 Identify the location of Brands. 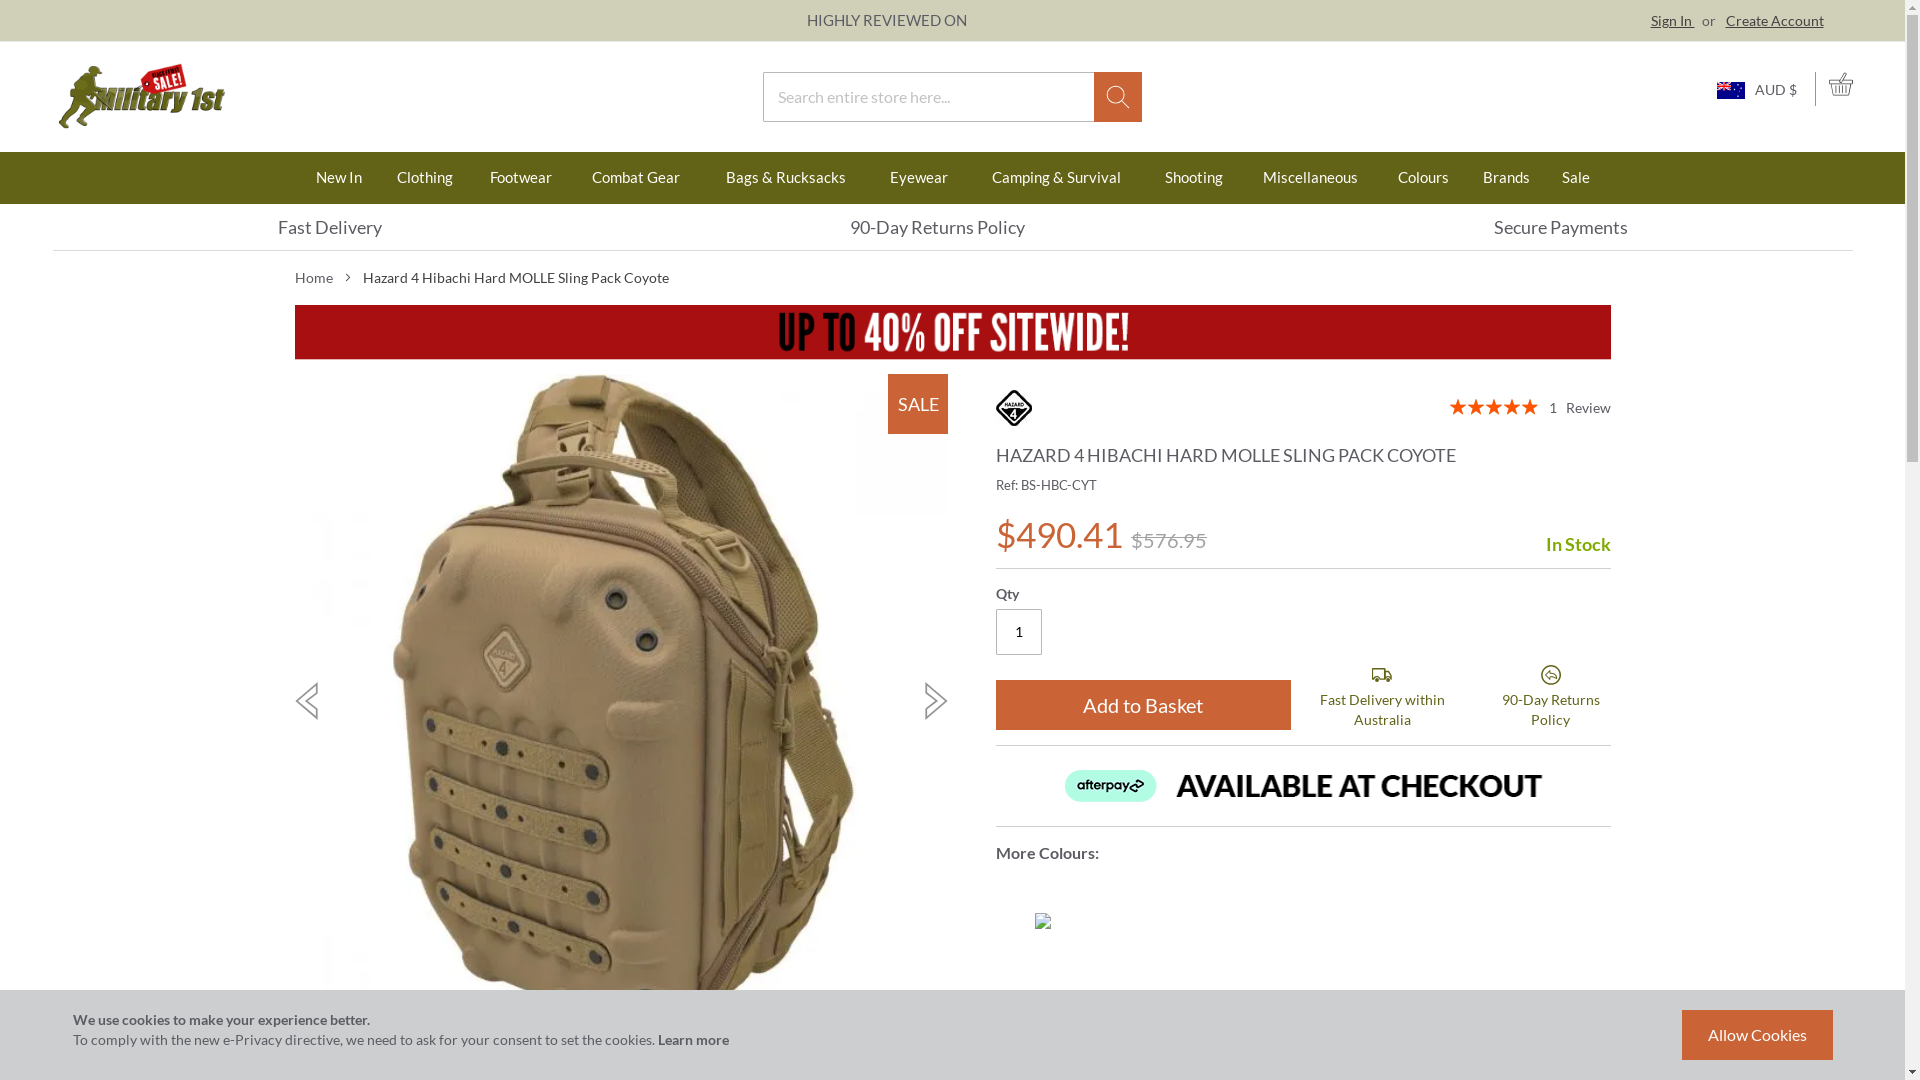
(1506, 178).